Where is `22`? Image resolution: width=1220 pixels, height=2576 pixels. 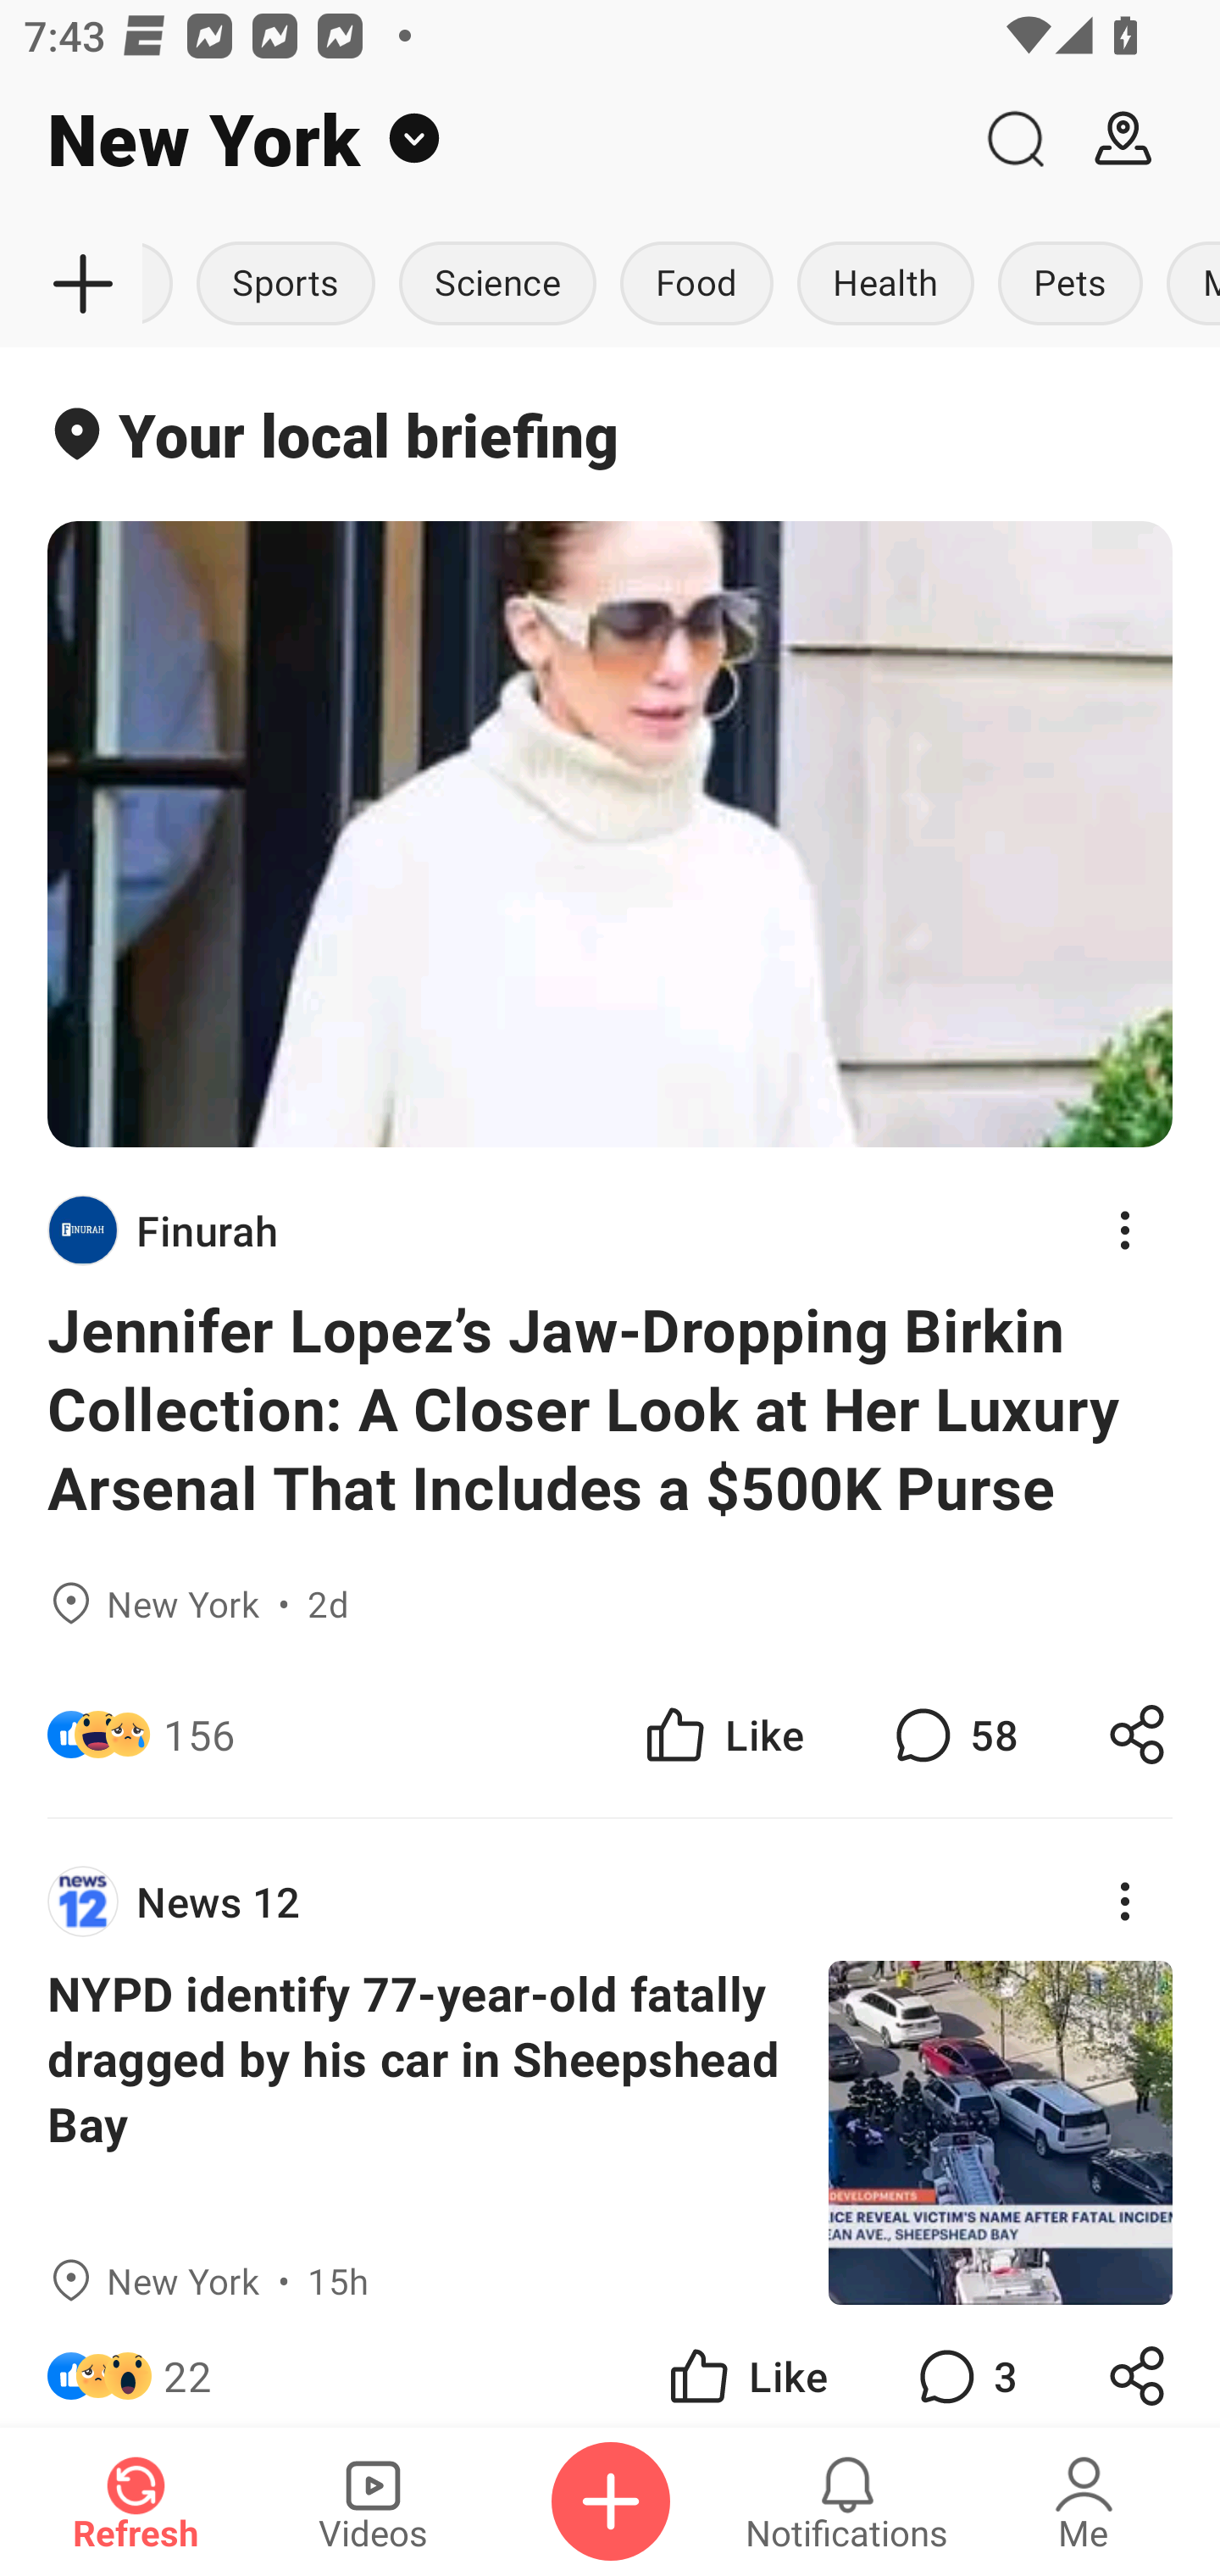
22 is located at coordinates (187, 2366).